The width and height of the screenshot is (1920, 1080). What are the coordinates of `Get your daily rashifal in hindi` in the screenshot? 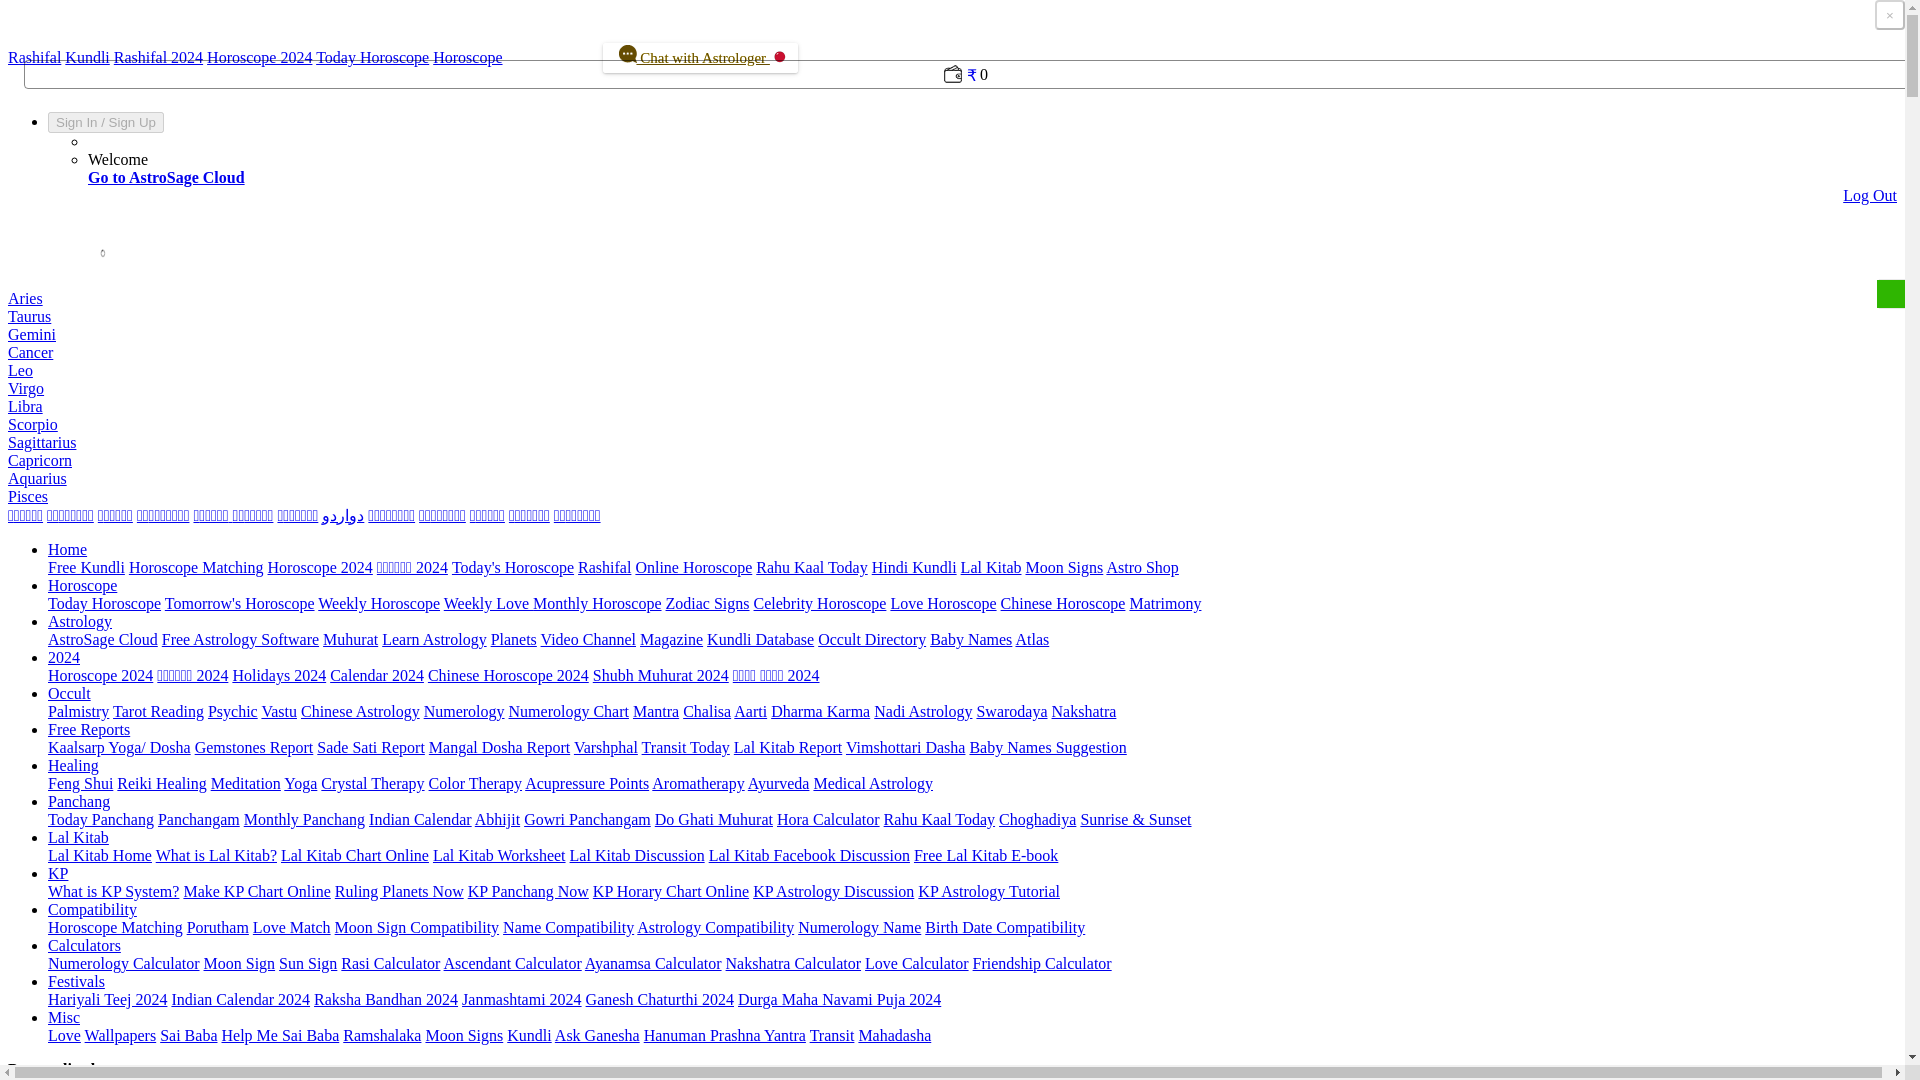 It's located at (604, 567).